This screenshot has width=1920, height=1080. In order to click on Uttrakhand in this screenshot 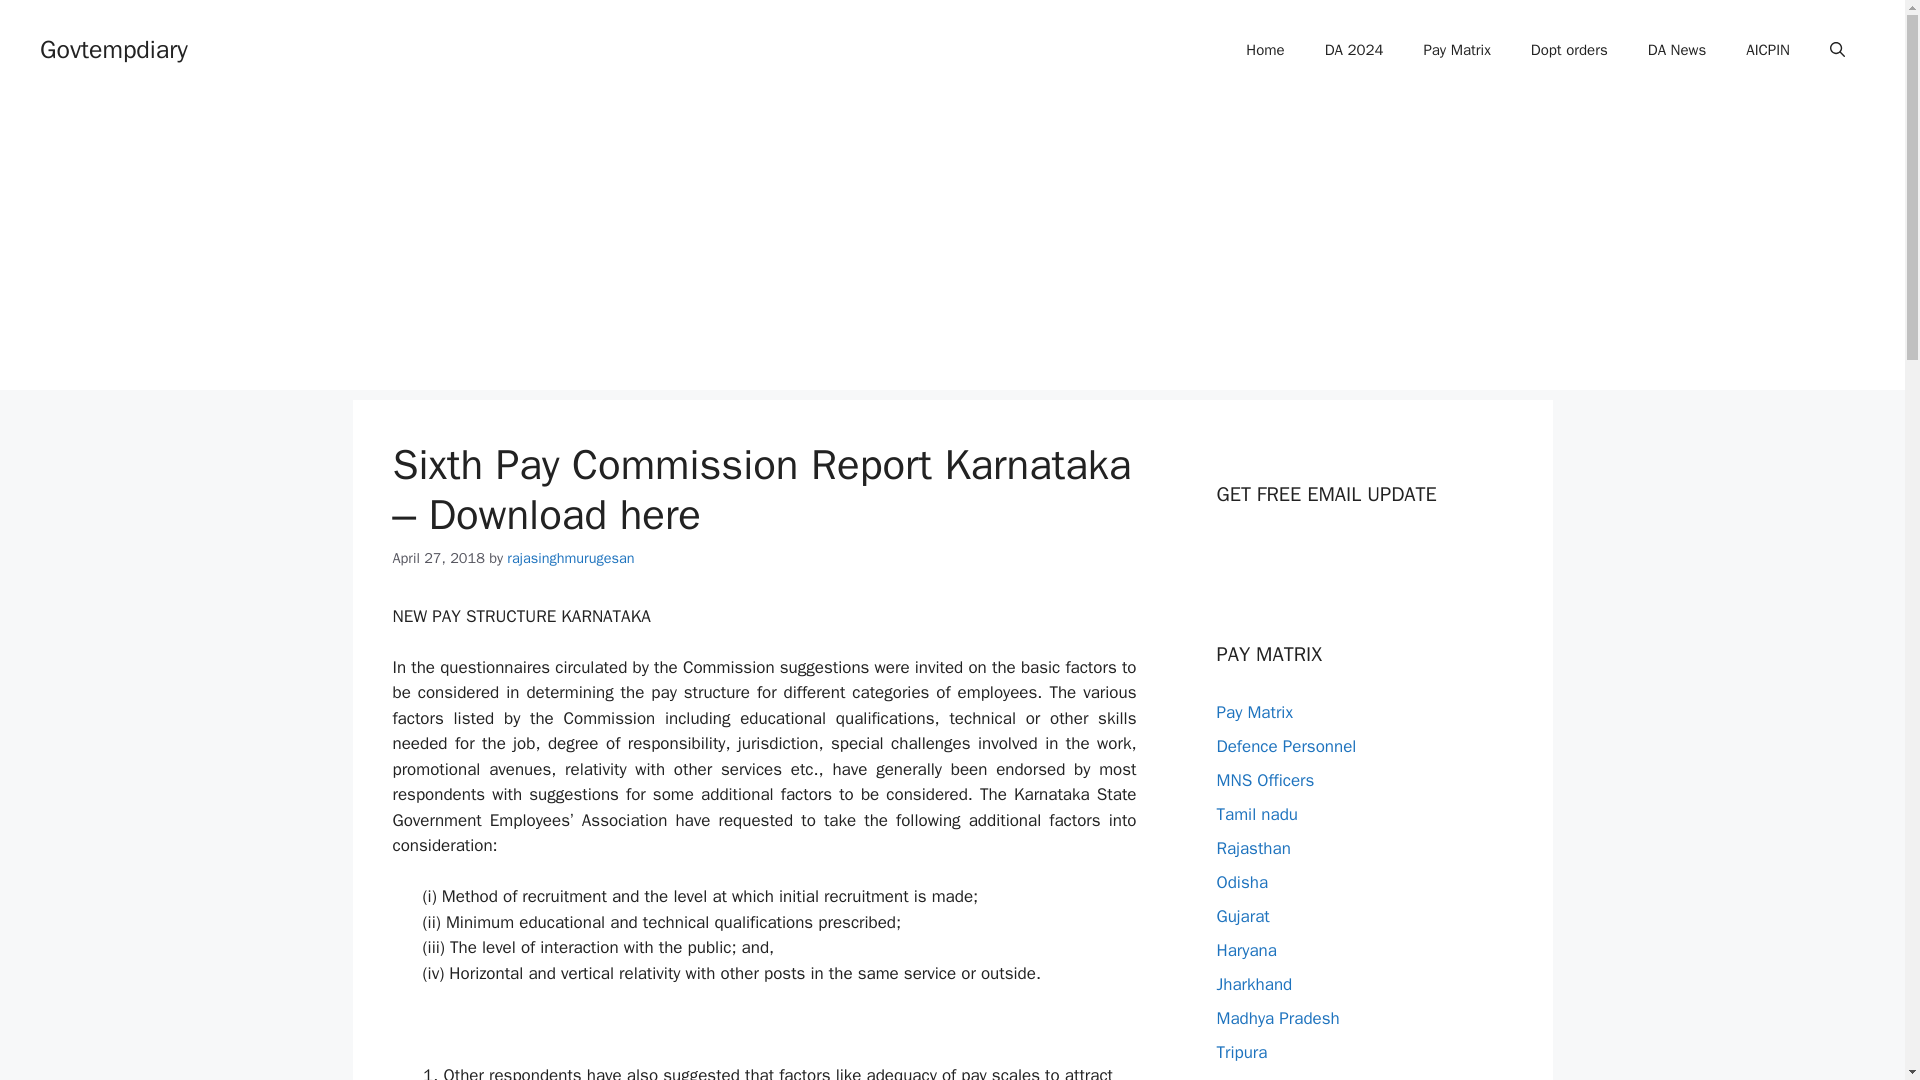, I will do `click(1256, 1078)`.